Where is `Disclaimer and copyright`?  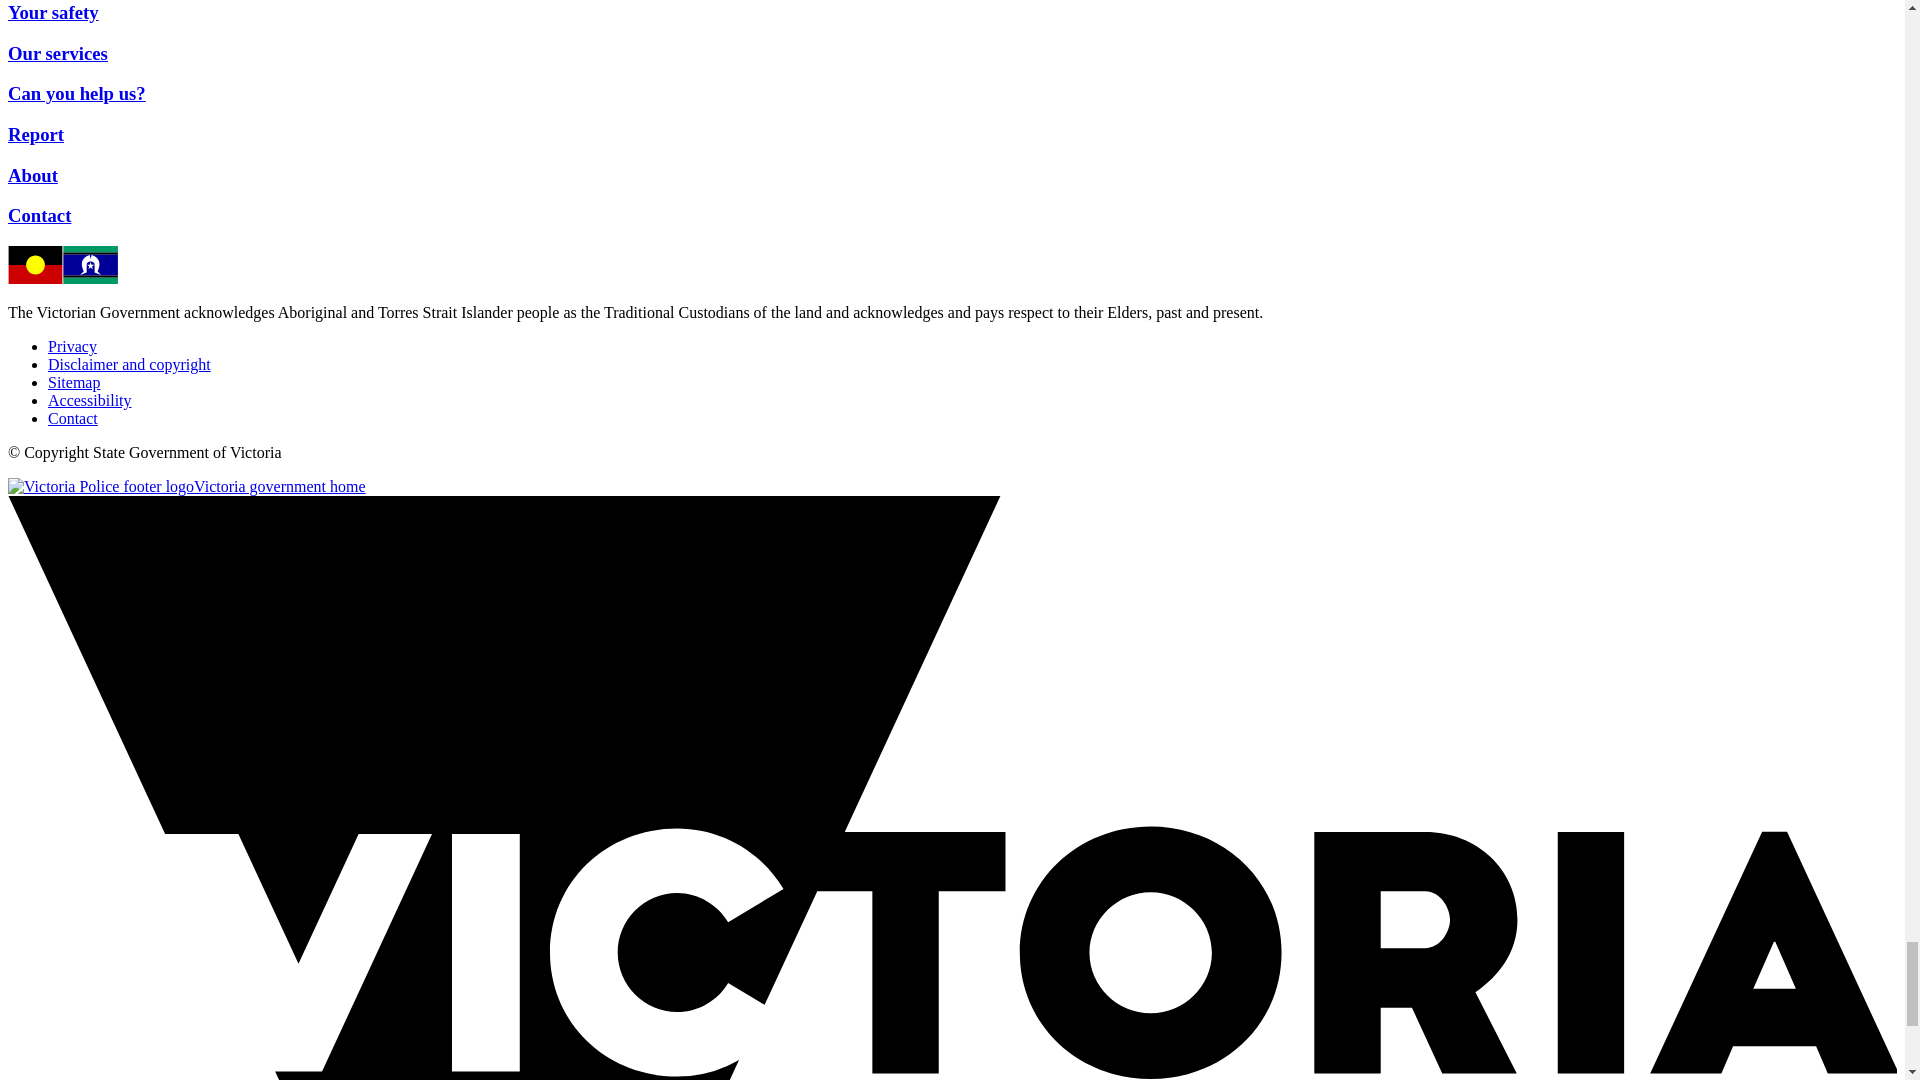
Disclaimer and copyright is located at coordinates (130, 364).